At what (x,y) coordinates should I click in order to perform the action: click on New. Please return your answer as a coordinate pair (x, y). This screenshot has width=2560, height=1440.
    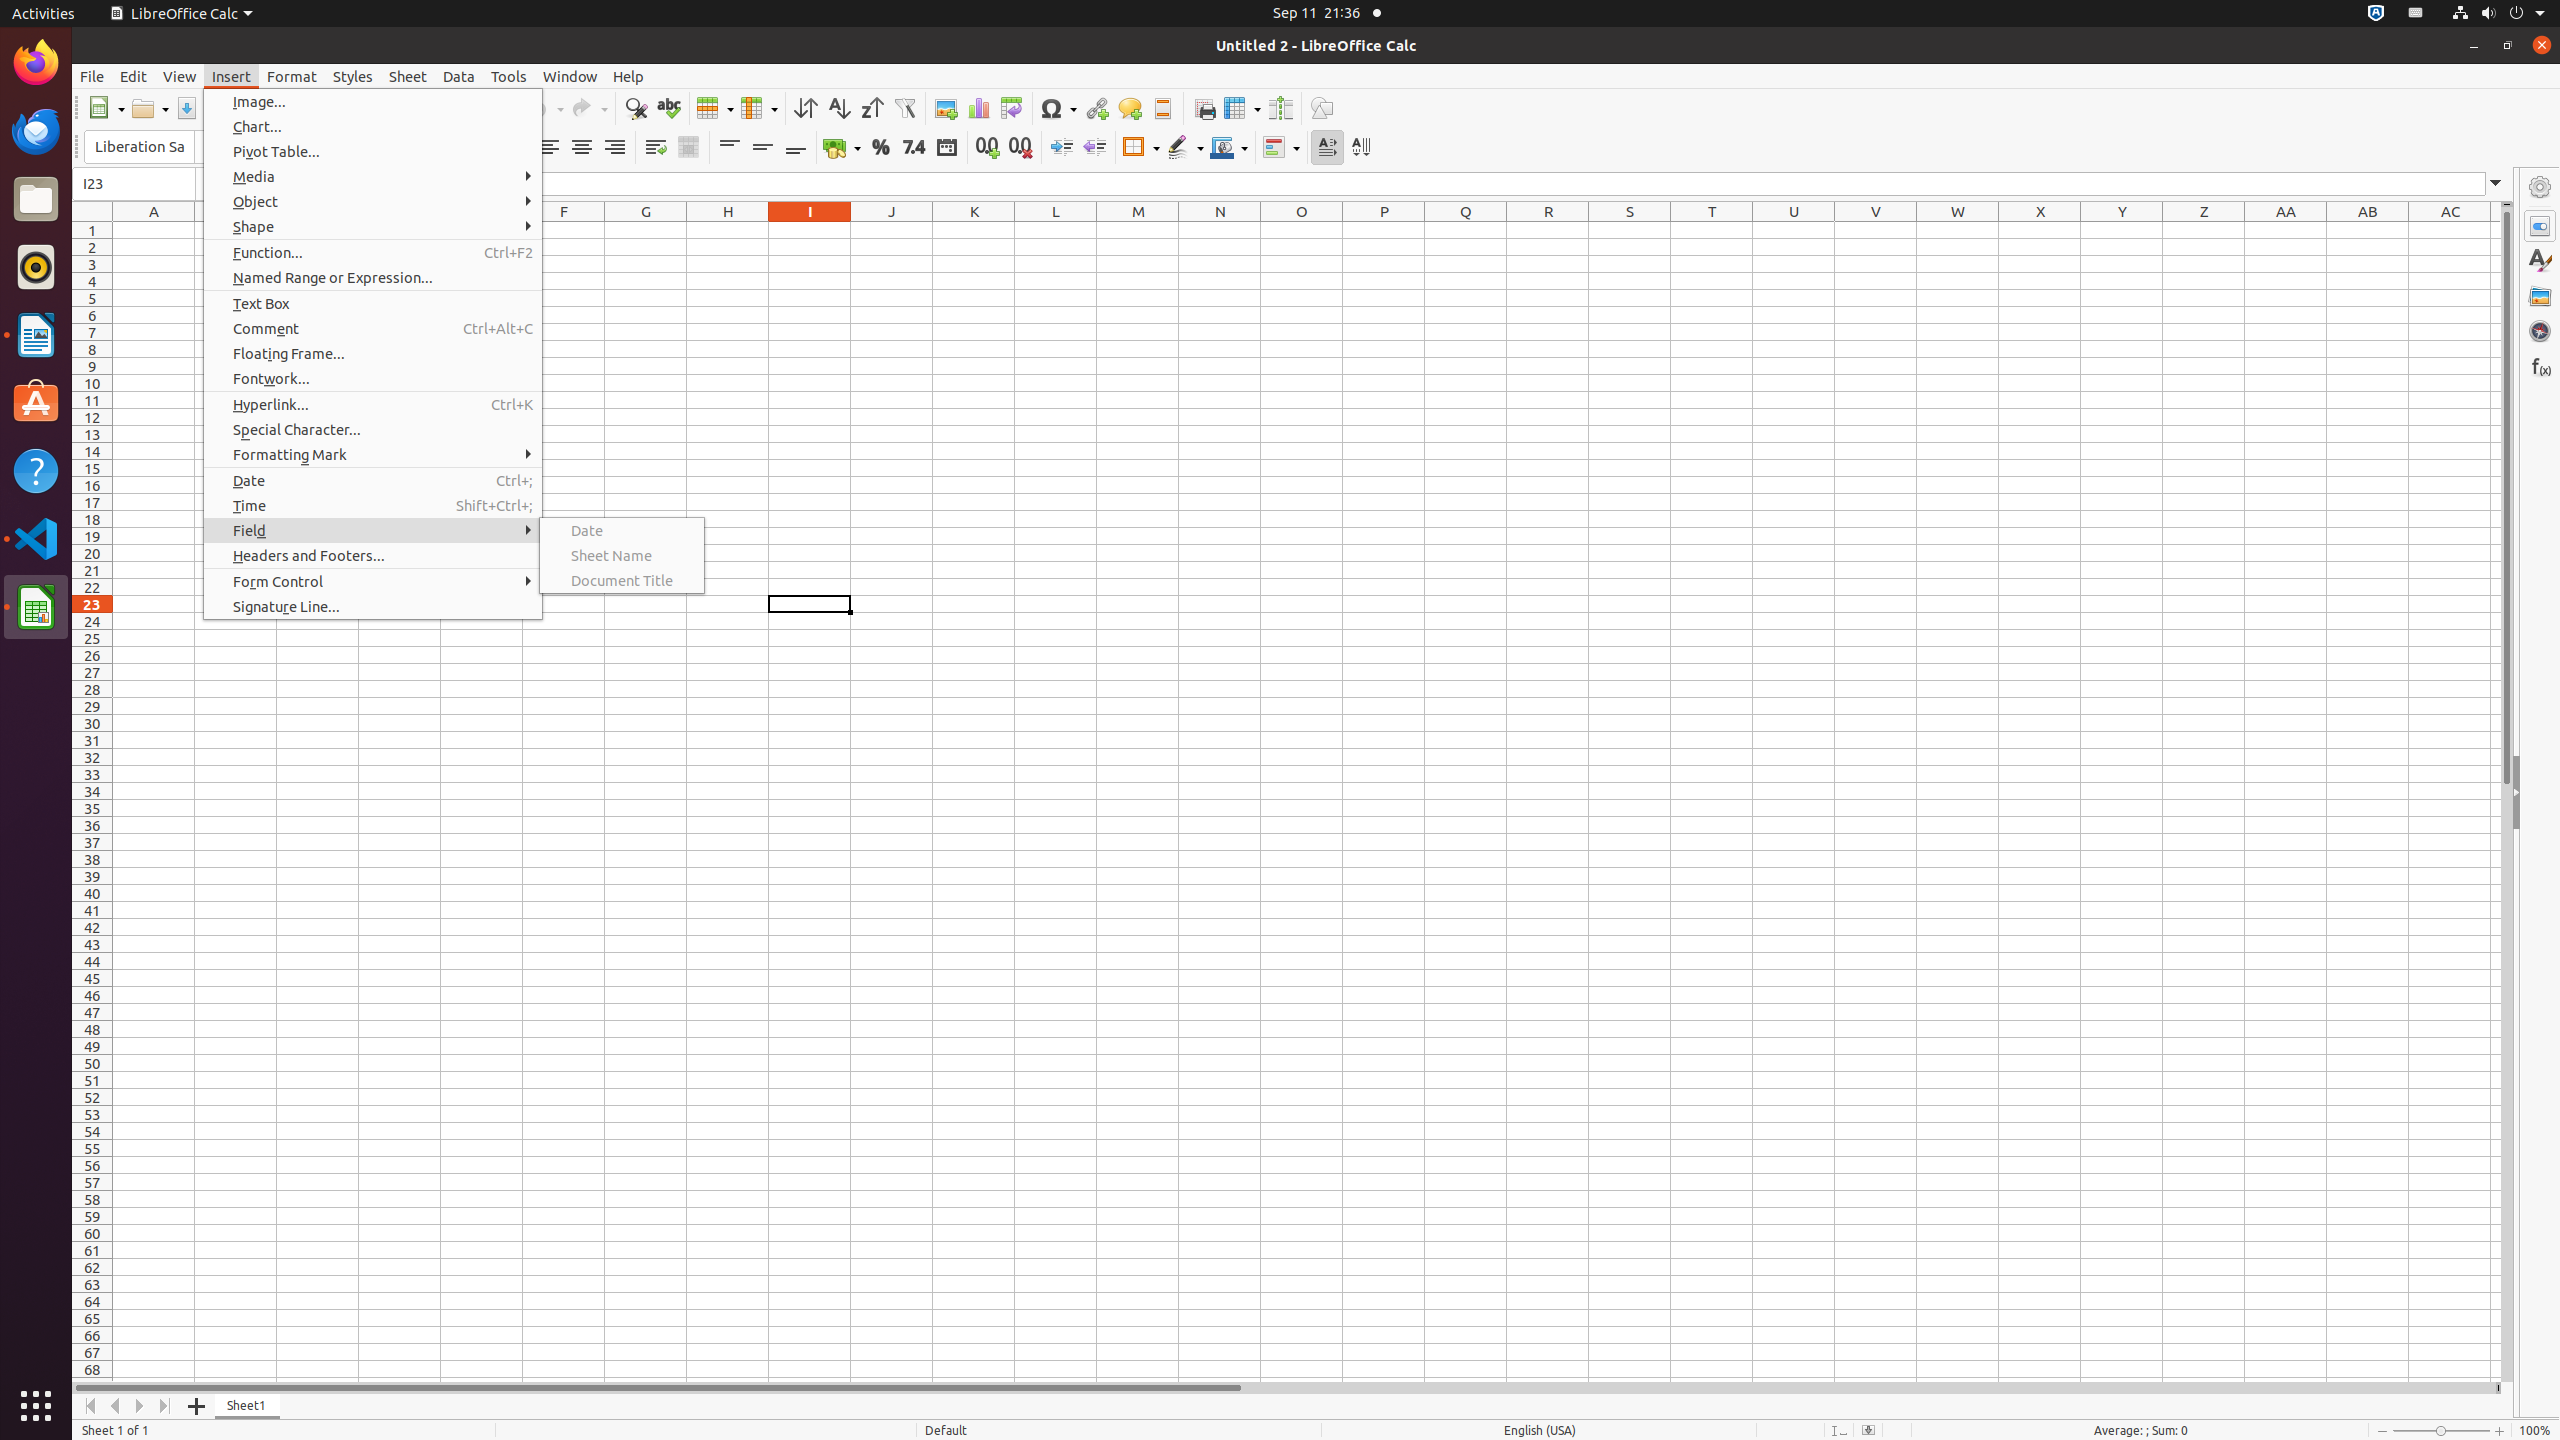
    Looking at the image, I should click on (106, 108).